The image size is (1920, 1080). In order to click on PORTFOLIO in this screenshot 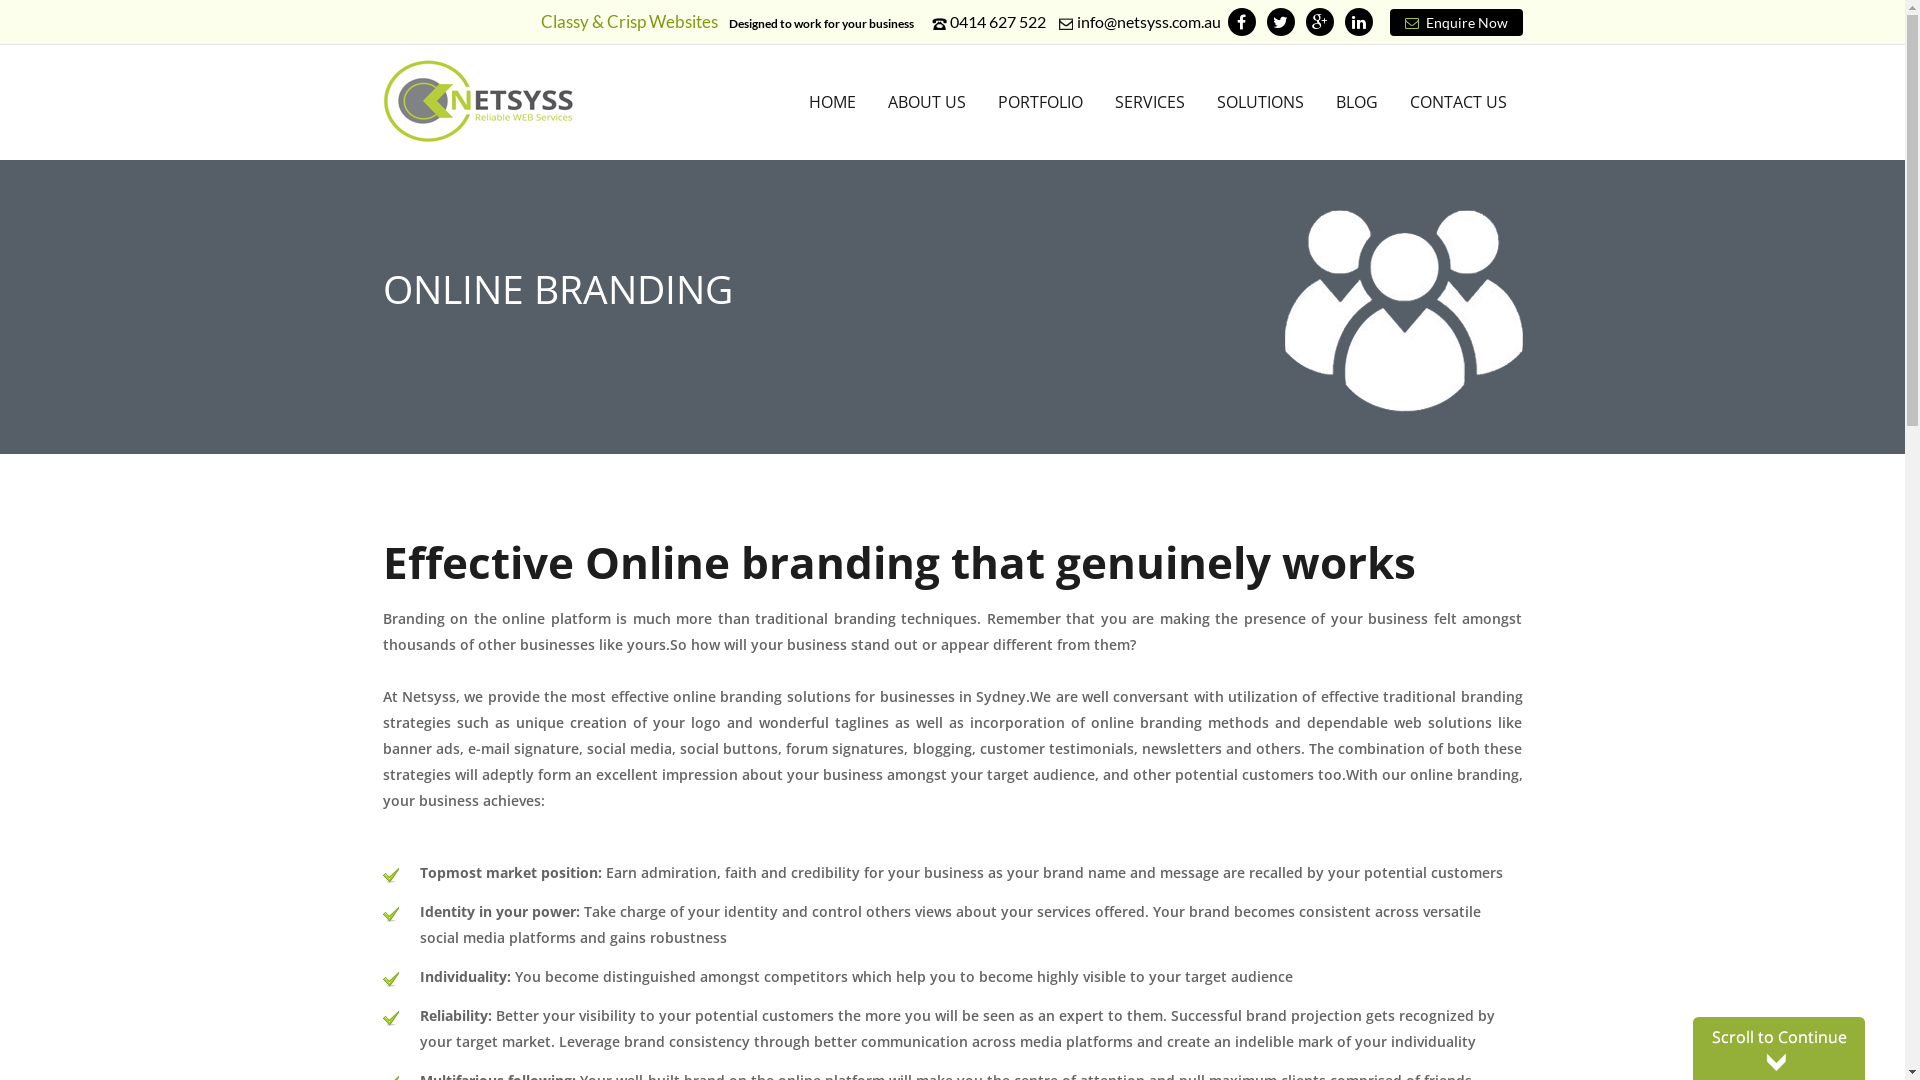, I will do `click(1040, 102)`.